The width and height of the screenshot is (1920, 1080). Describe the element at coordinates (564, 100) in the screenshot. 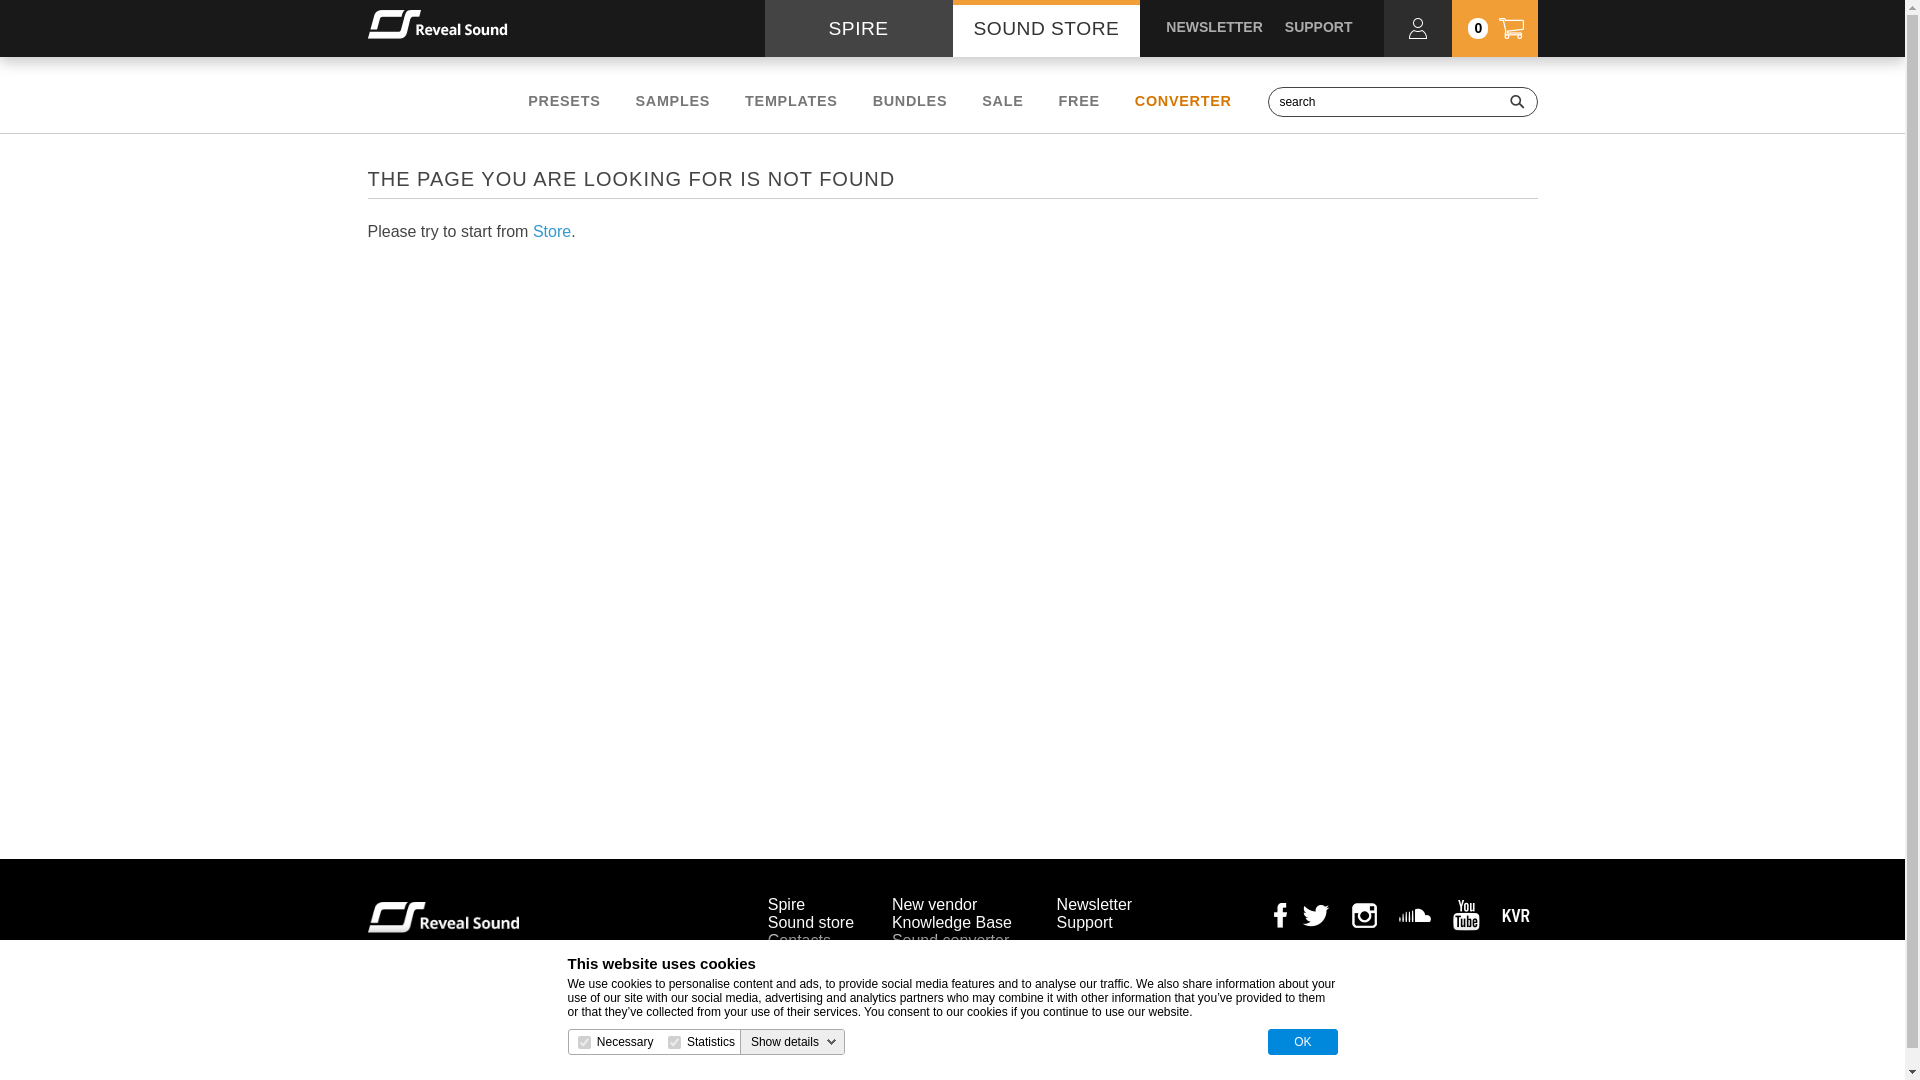

I see `PRESETS` at that location.